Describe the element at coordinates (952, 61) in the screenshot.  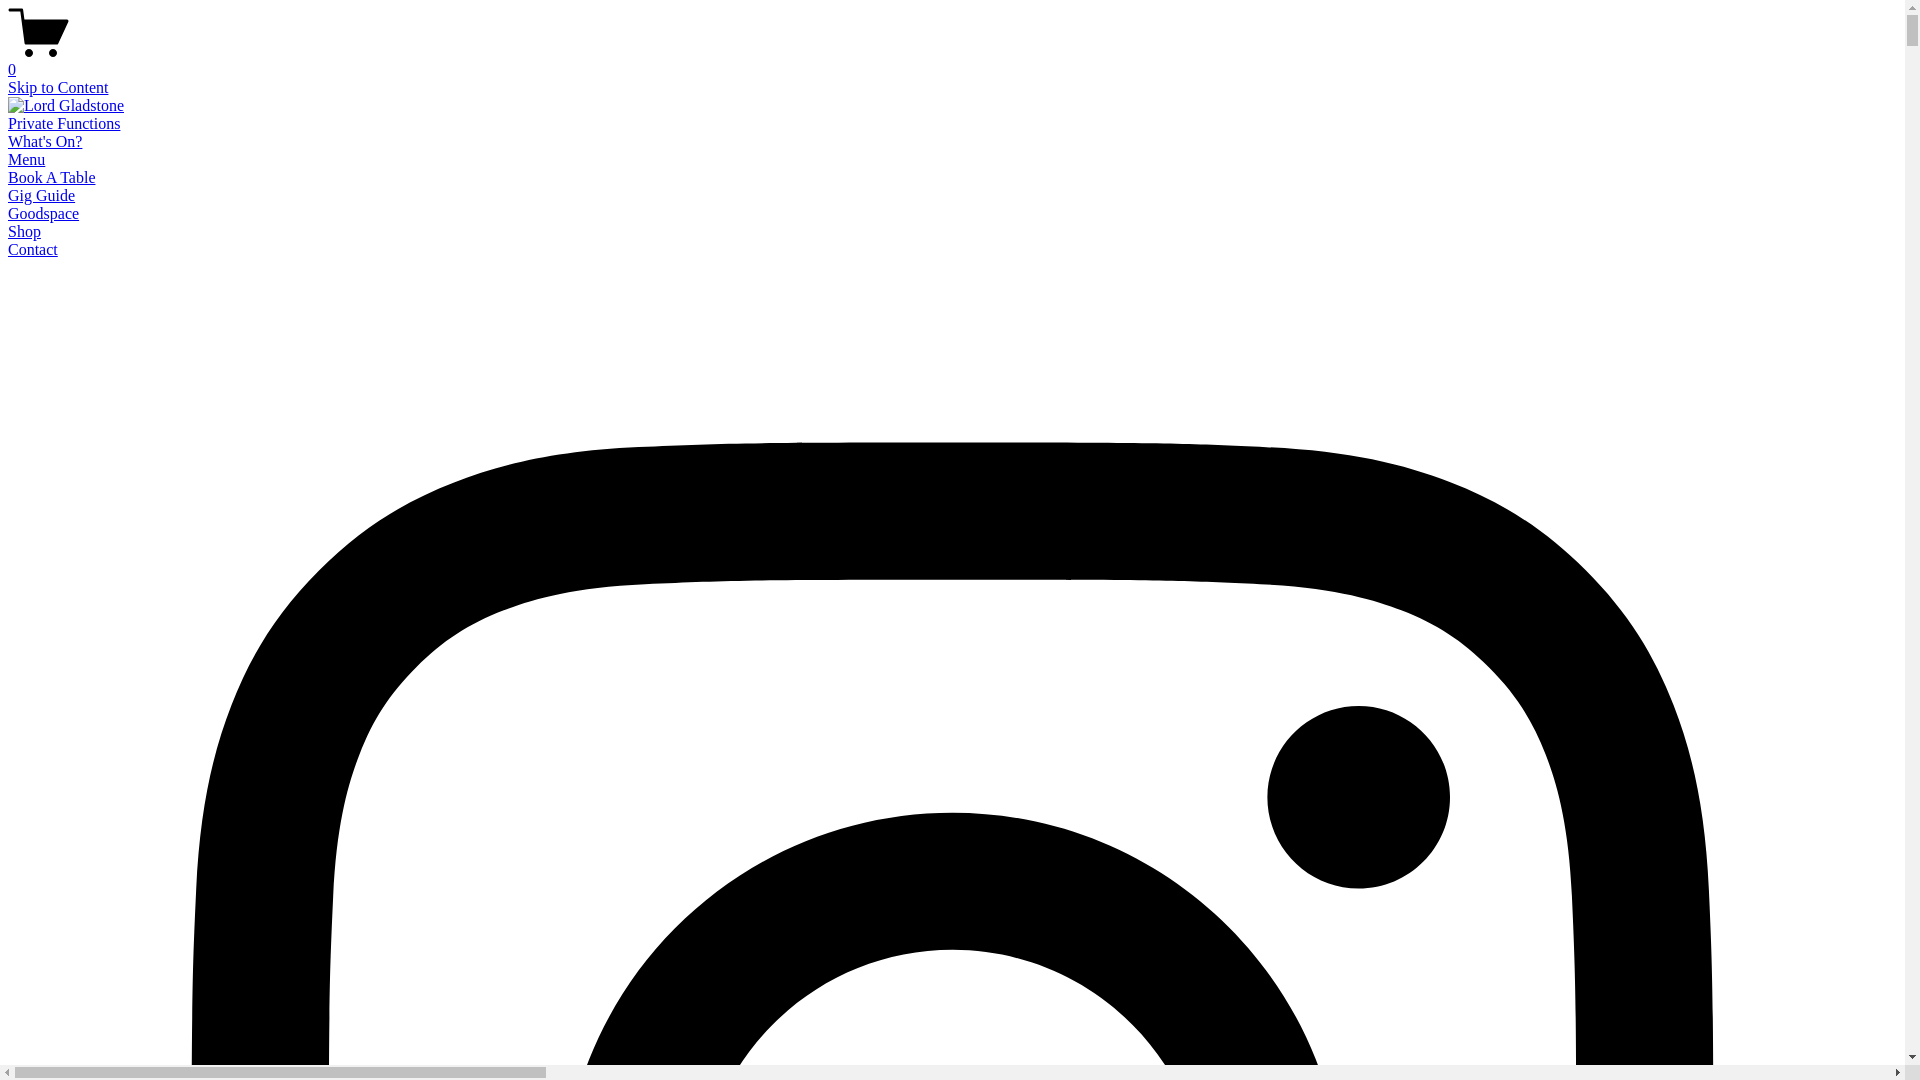
I see `0` at that location.